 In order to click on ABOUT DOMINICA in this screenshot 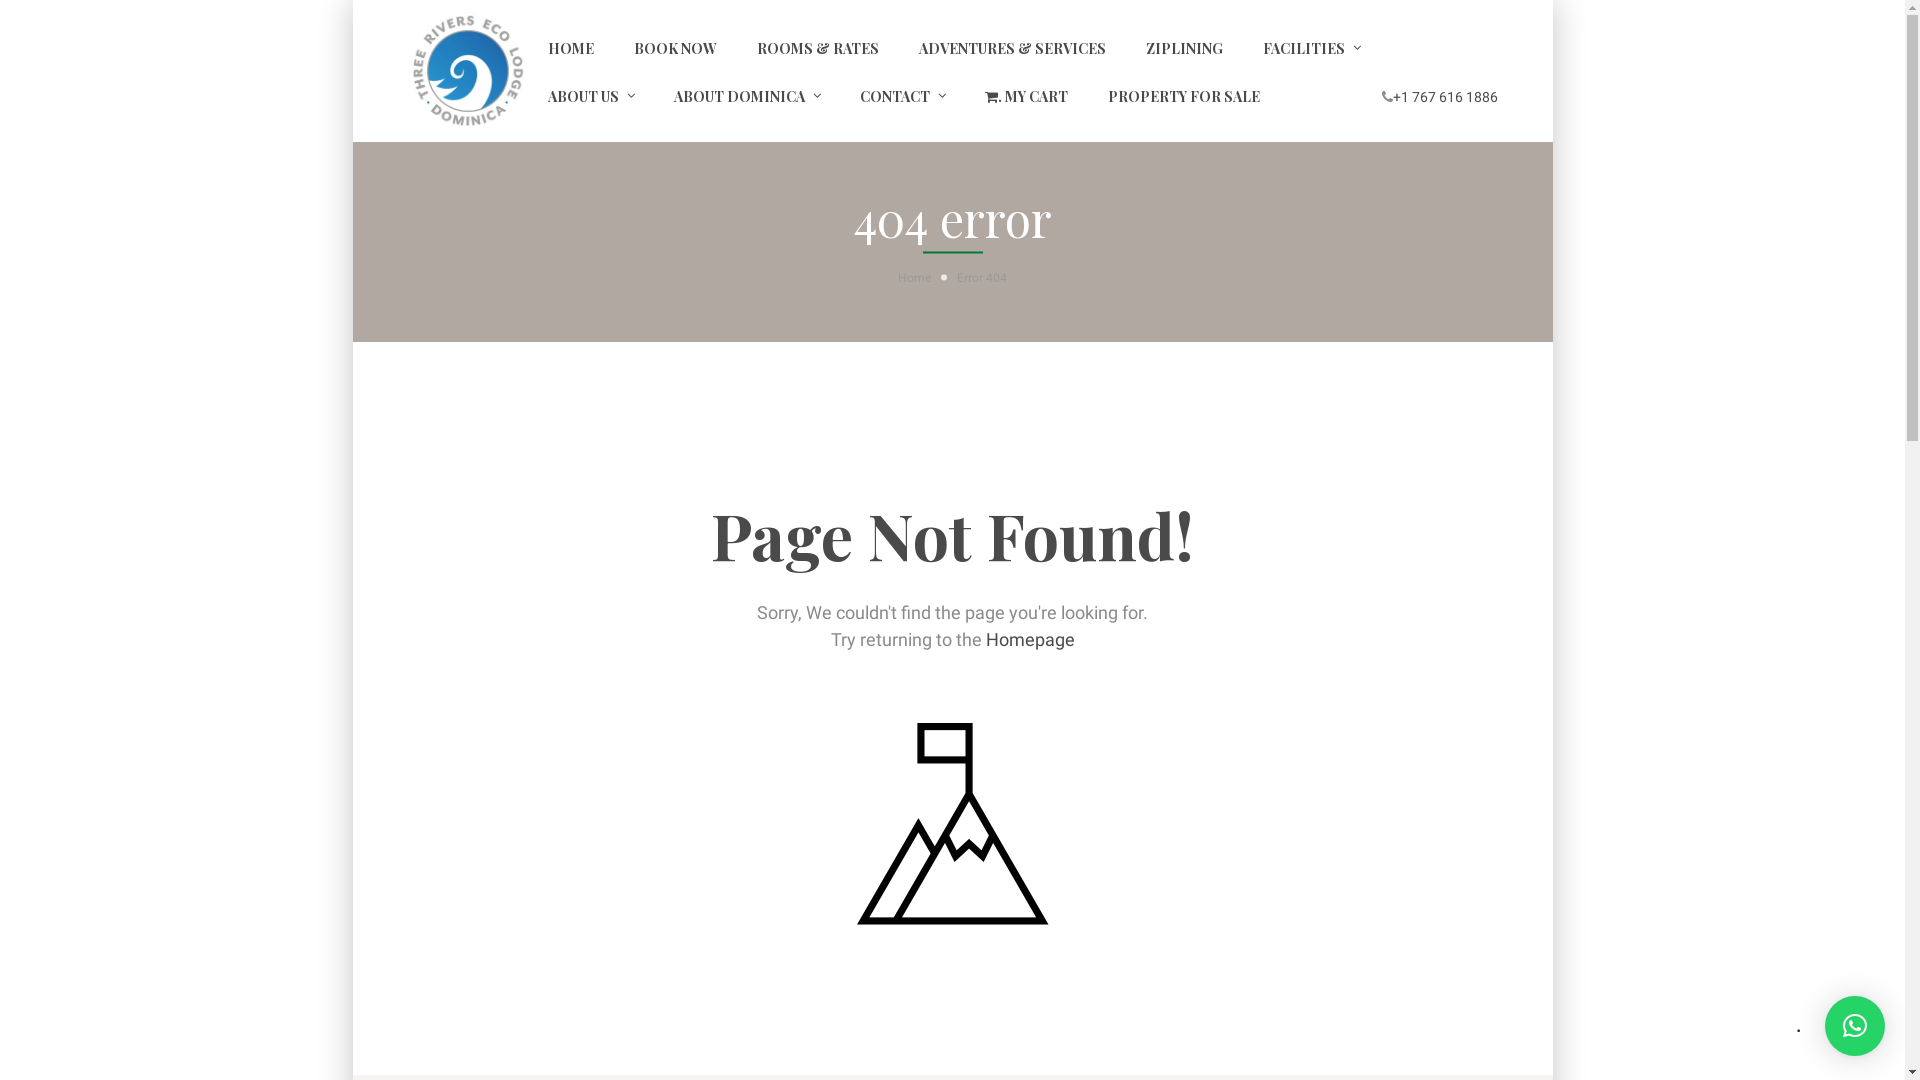, I will do `click(740, 95)`.